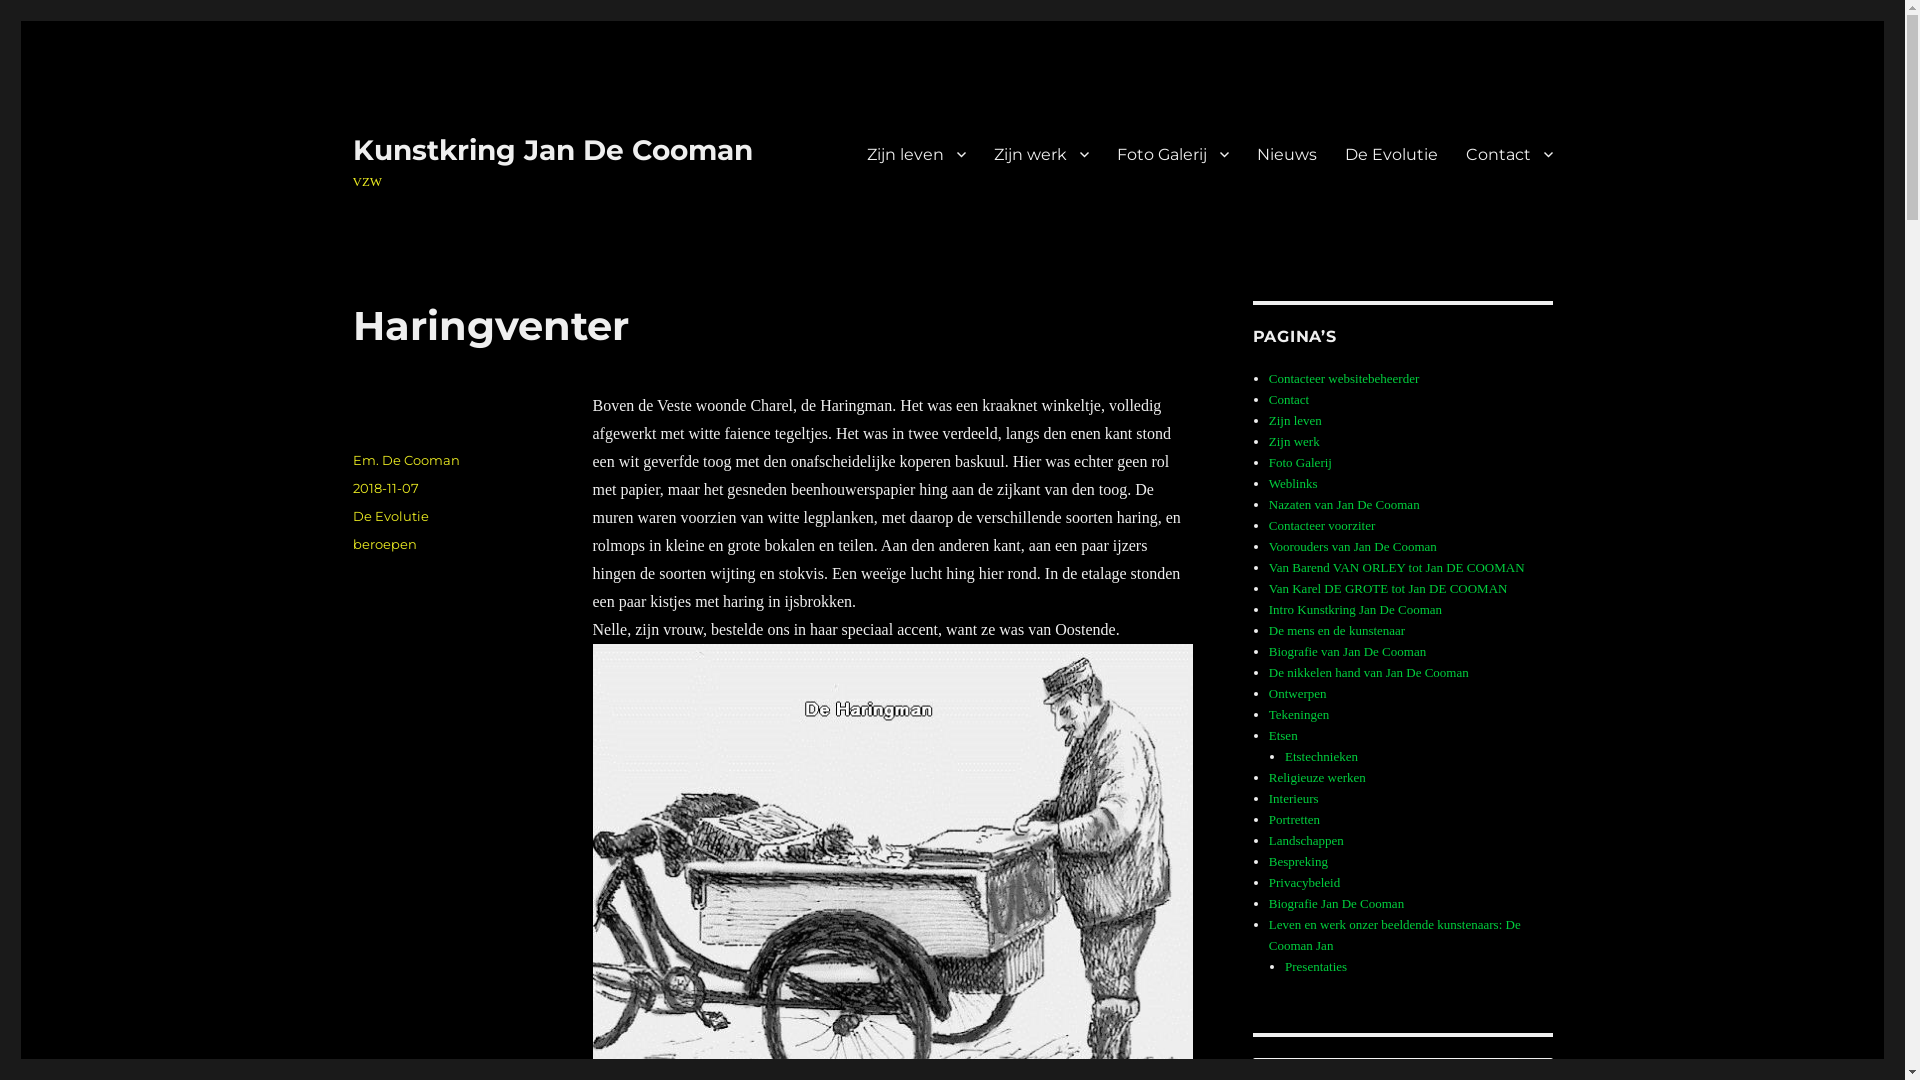  What do you see at coordinates (1294, 484) in the screenshot?
I see `Weblinks` at bounding box center [1294, 484].